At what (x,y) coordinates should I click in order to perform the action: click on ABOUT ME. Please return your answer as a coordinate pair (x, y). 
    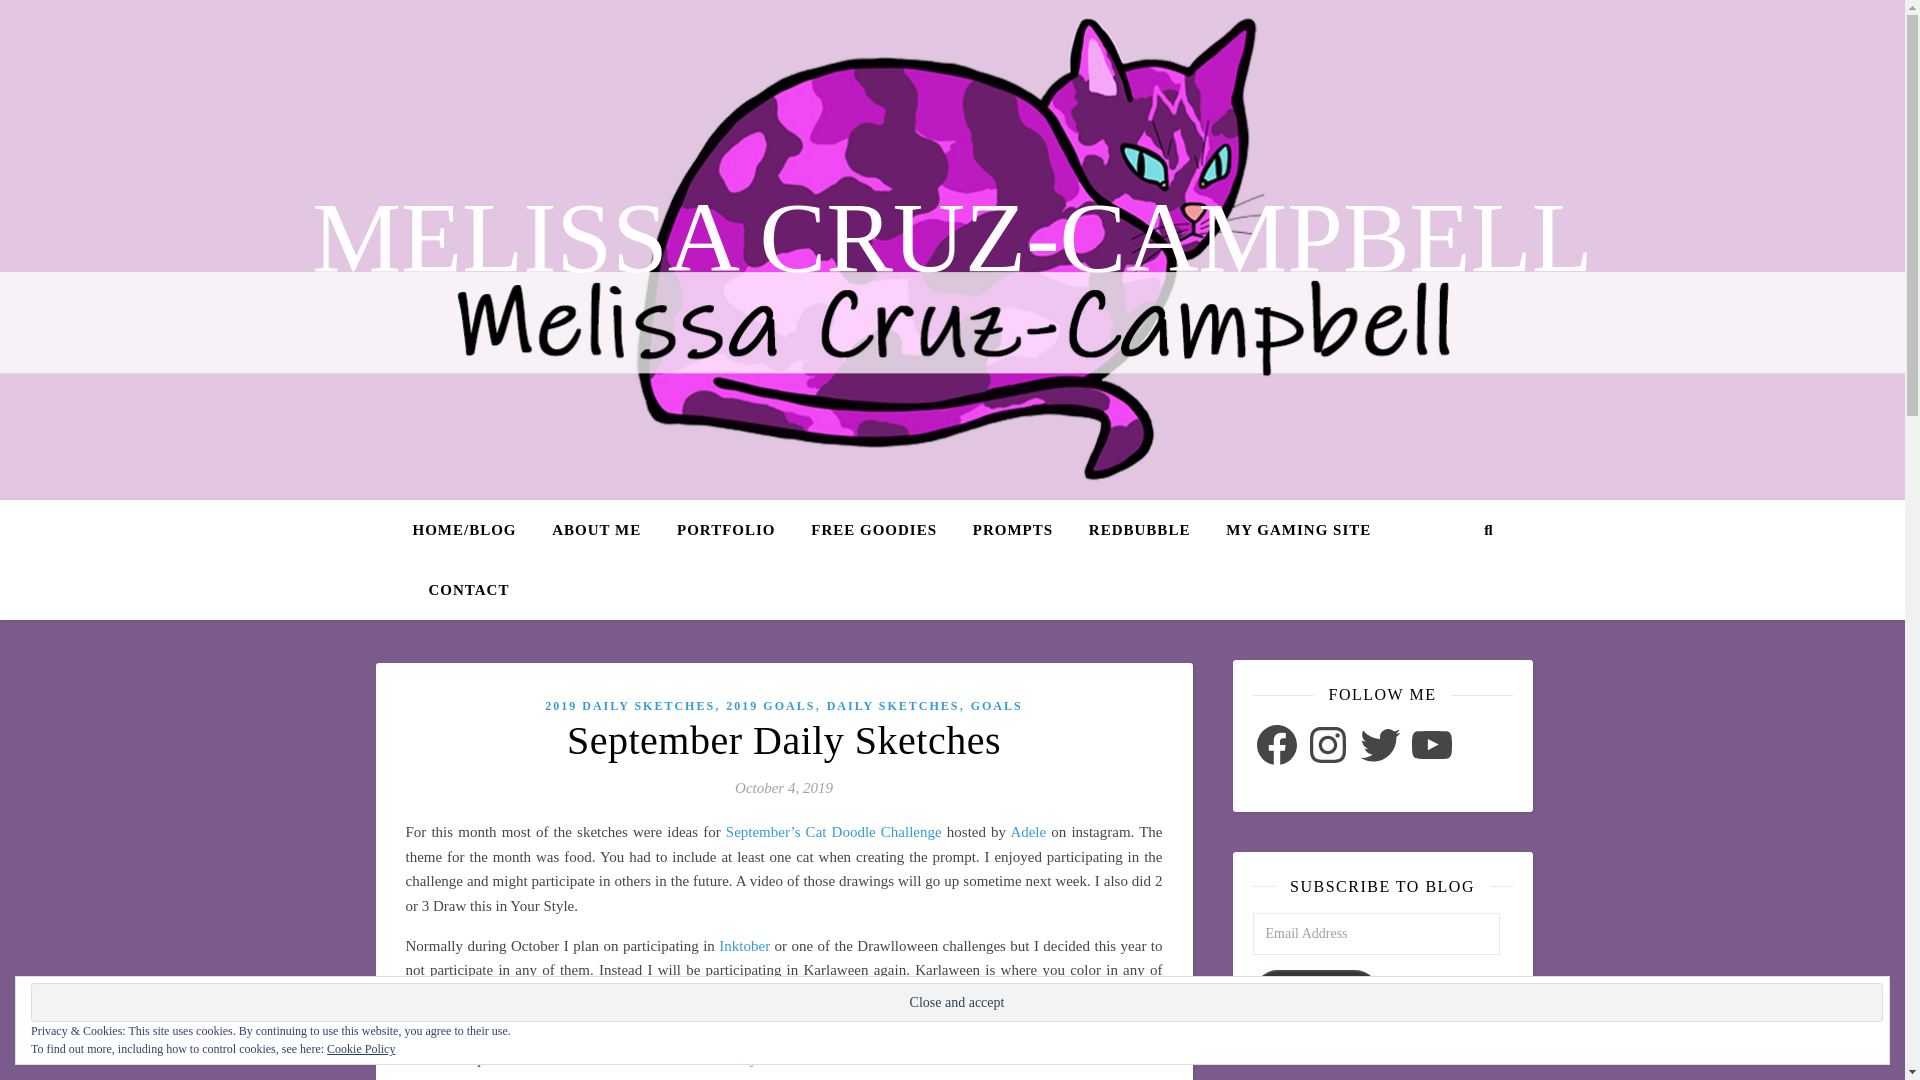
    Looking at the image, I should click on (596, 530).